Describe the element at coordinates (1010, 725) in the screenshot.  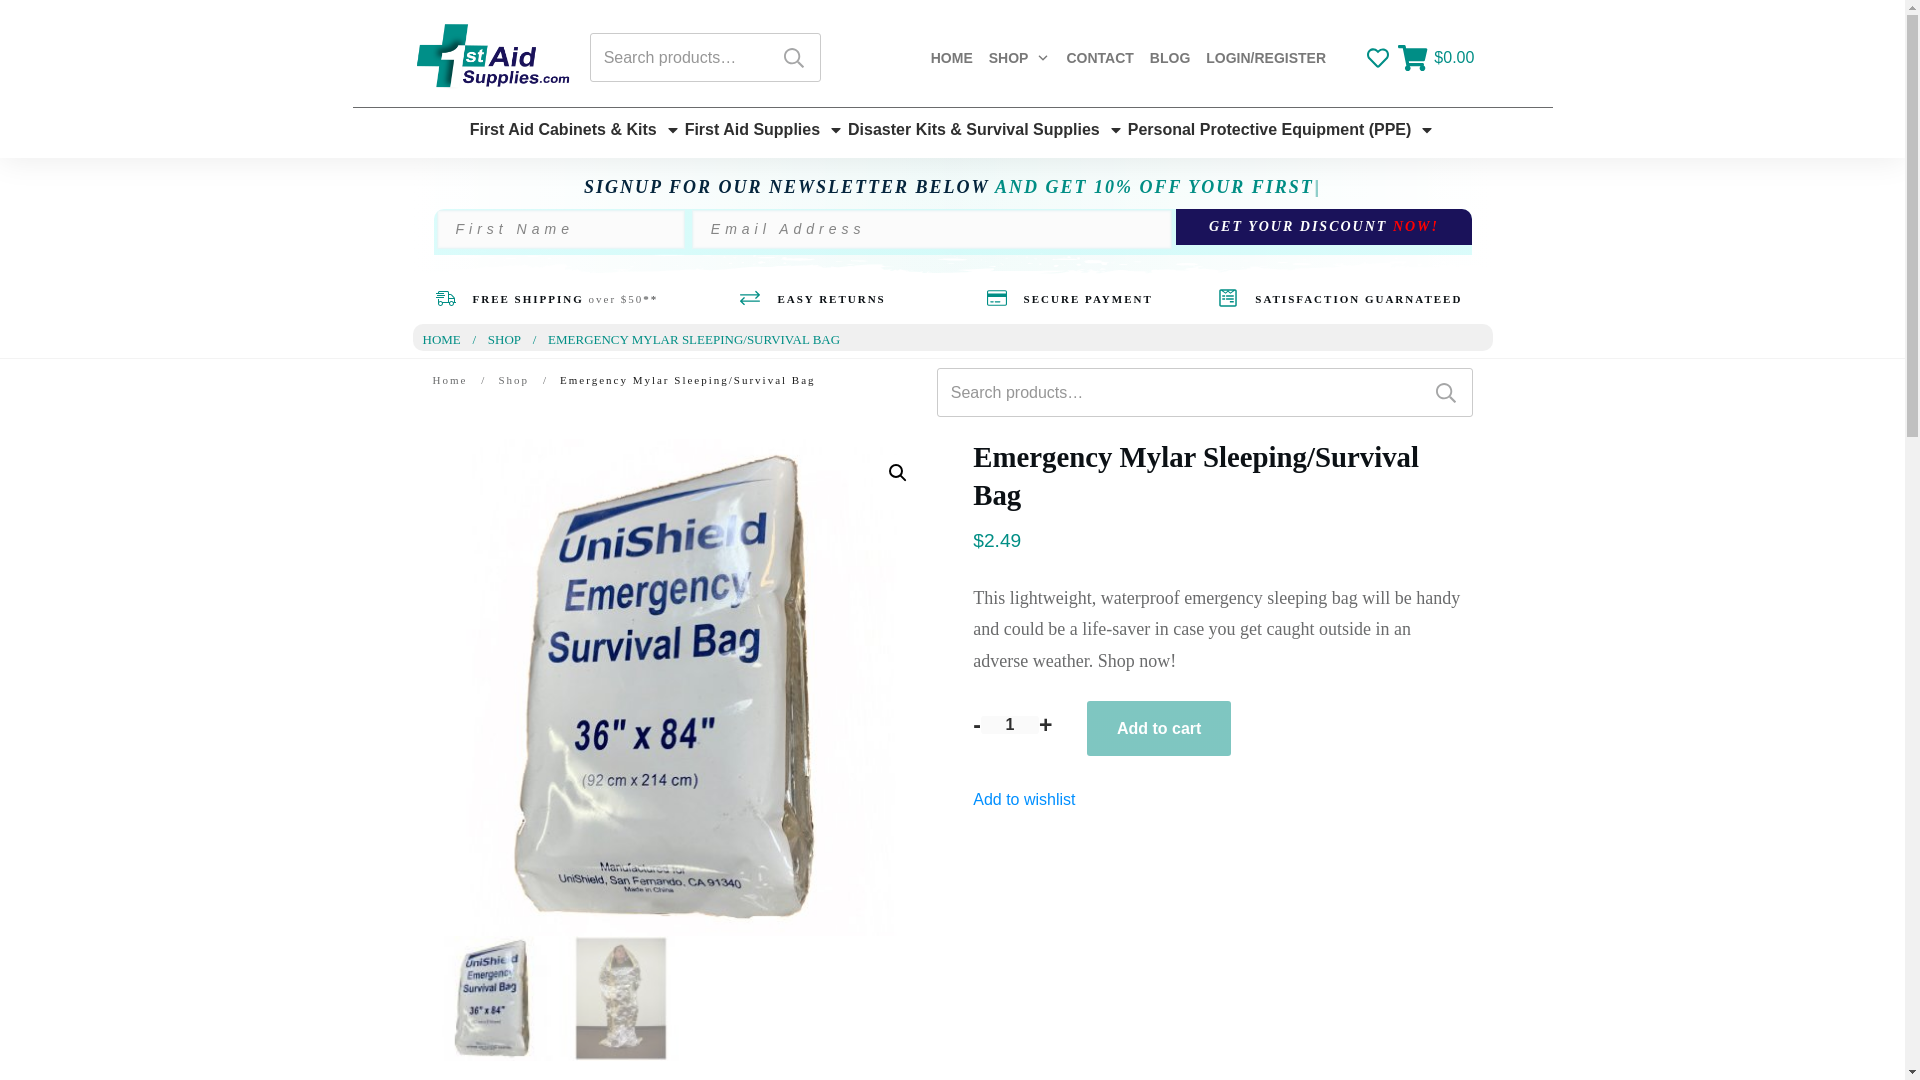
I see `1` at that location.